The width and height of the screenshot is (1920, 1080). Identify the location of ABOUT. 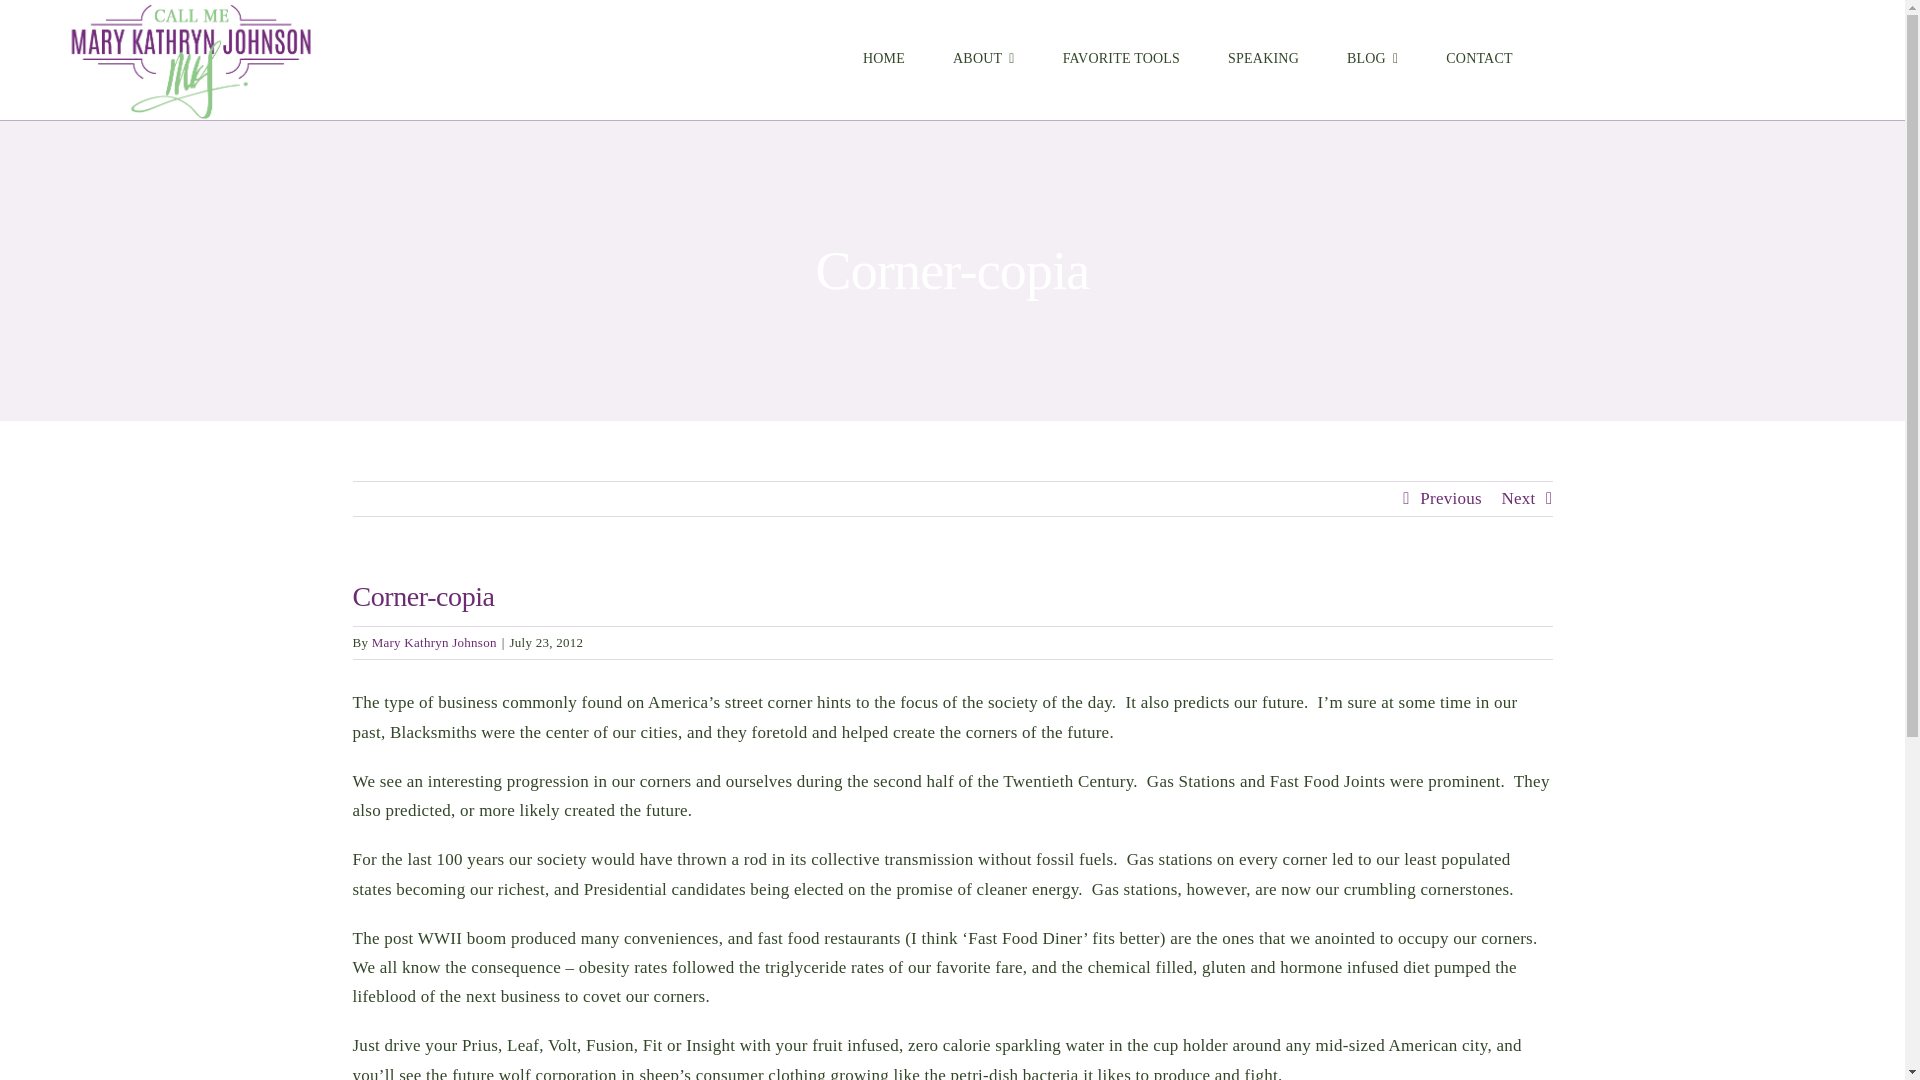
(984, 60).